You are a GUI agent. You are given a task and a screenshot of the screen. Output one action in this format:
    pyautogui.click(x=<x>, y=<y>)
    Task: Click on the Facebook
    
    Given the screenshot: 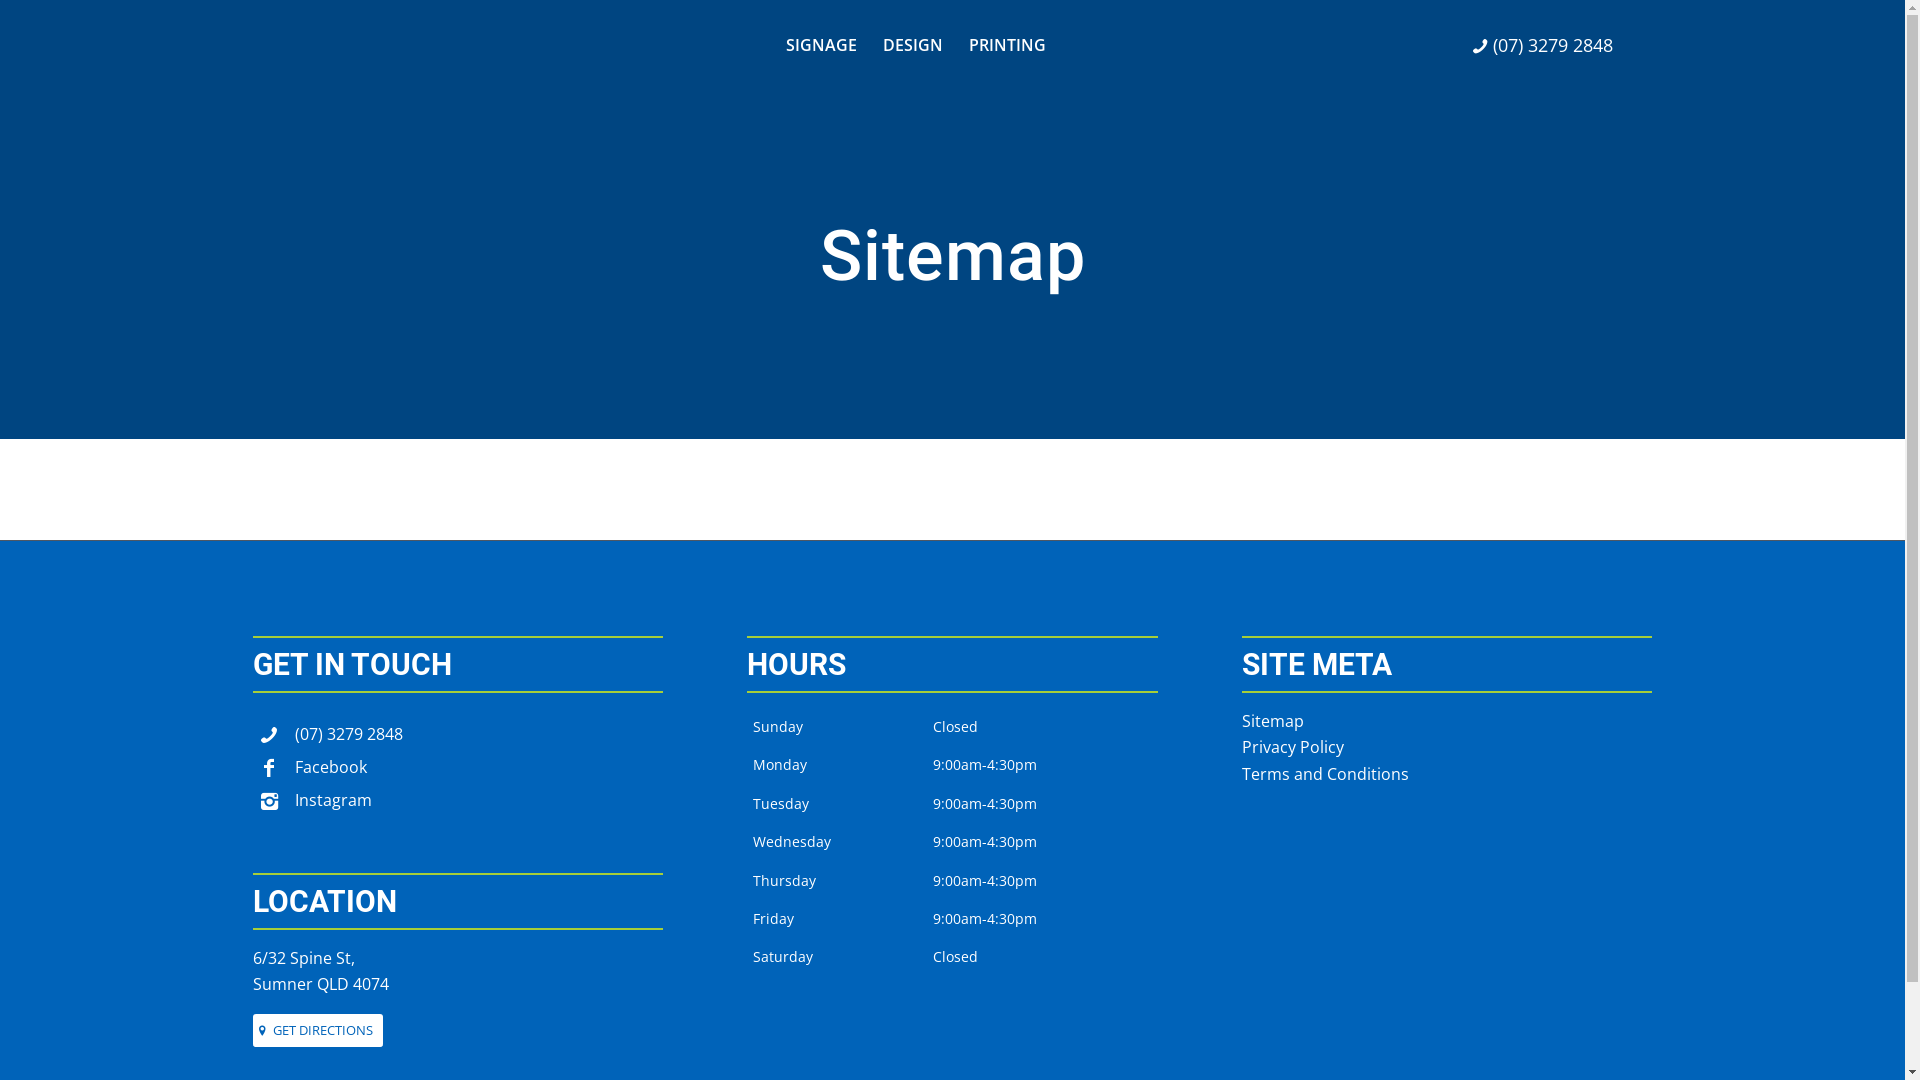 What is the action you would take?
    pyautogui.click(x=330, y=767)
    